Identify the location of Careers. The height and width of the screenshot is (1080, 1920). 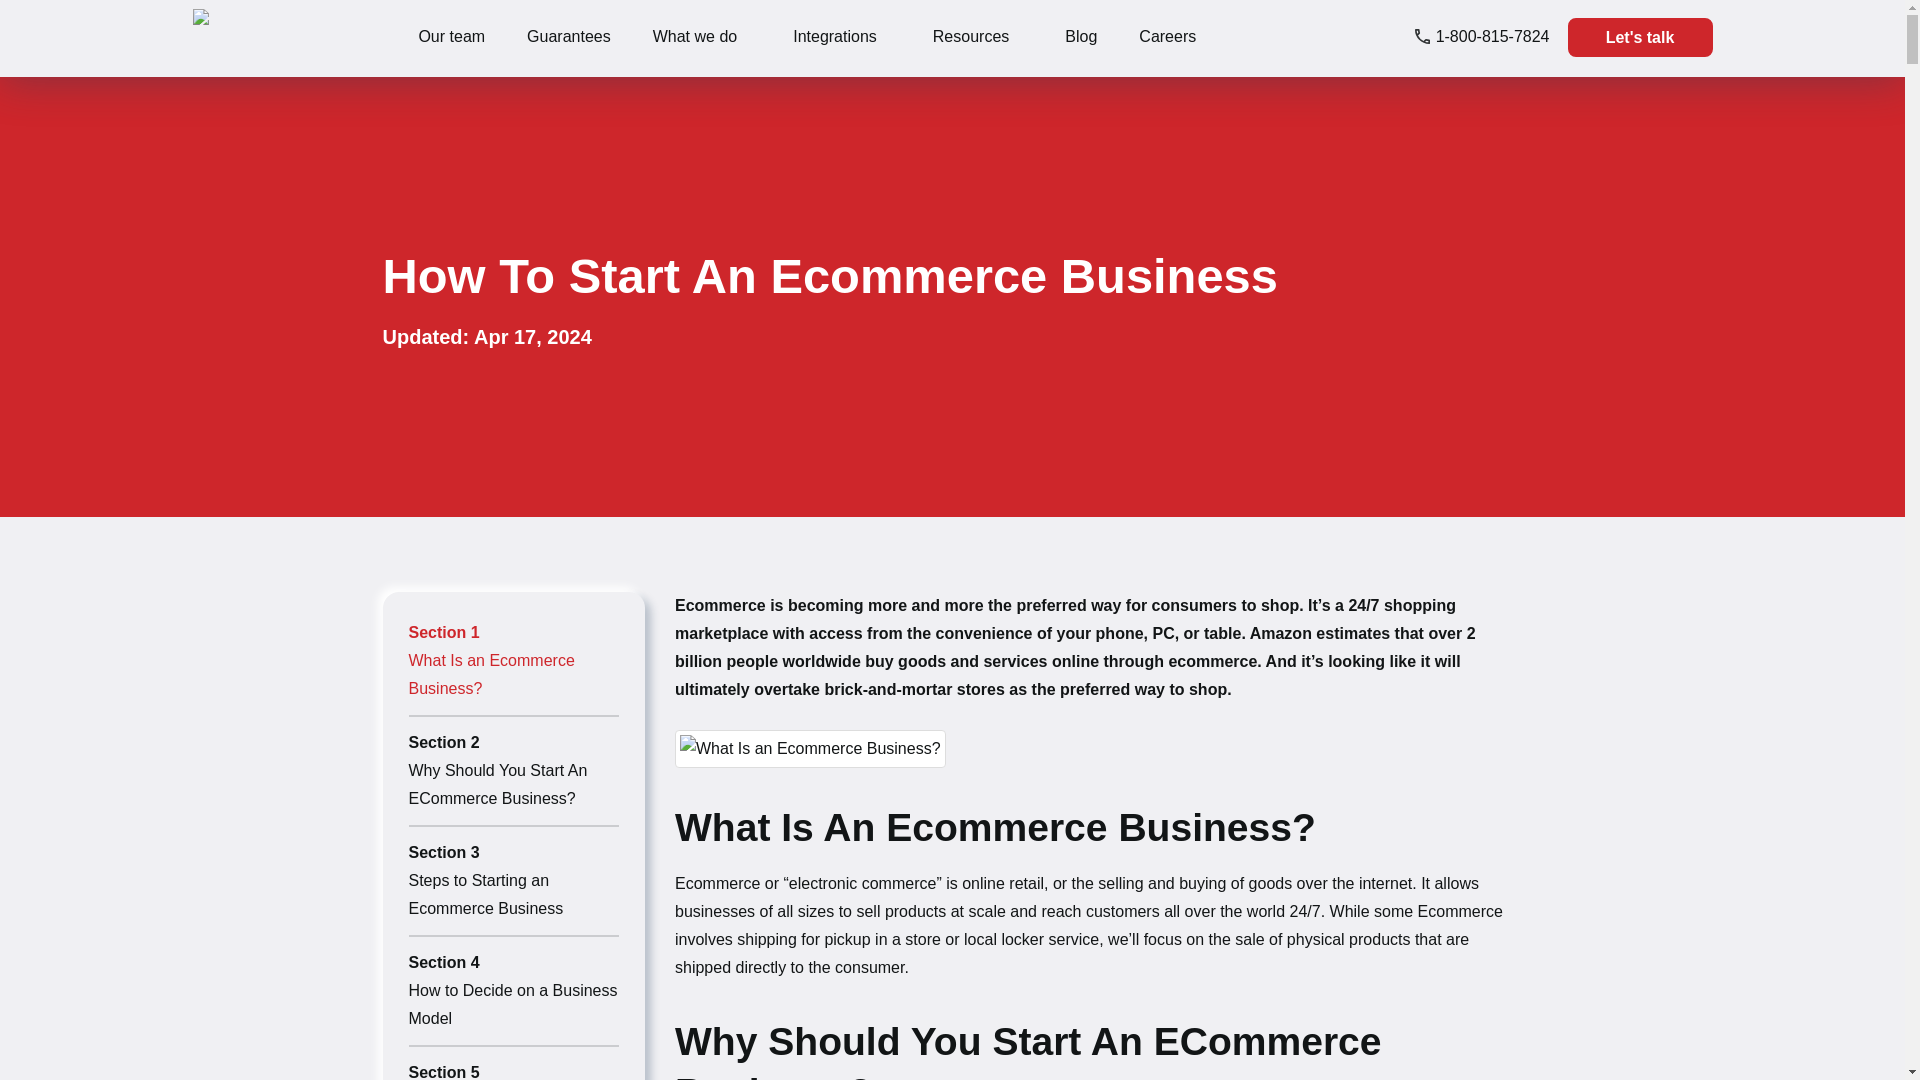
(1167, 36).